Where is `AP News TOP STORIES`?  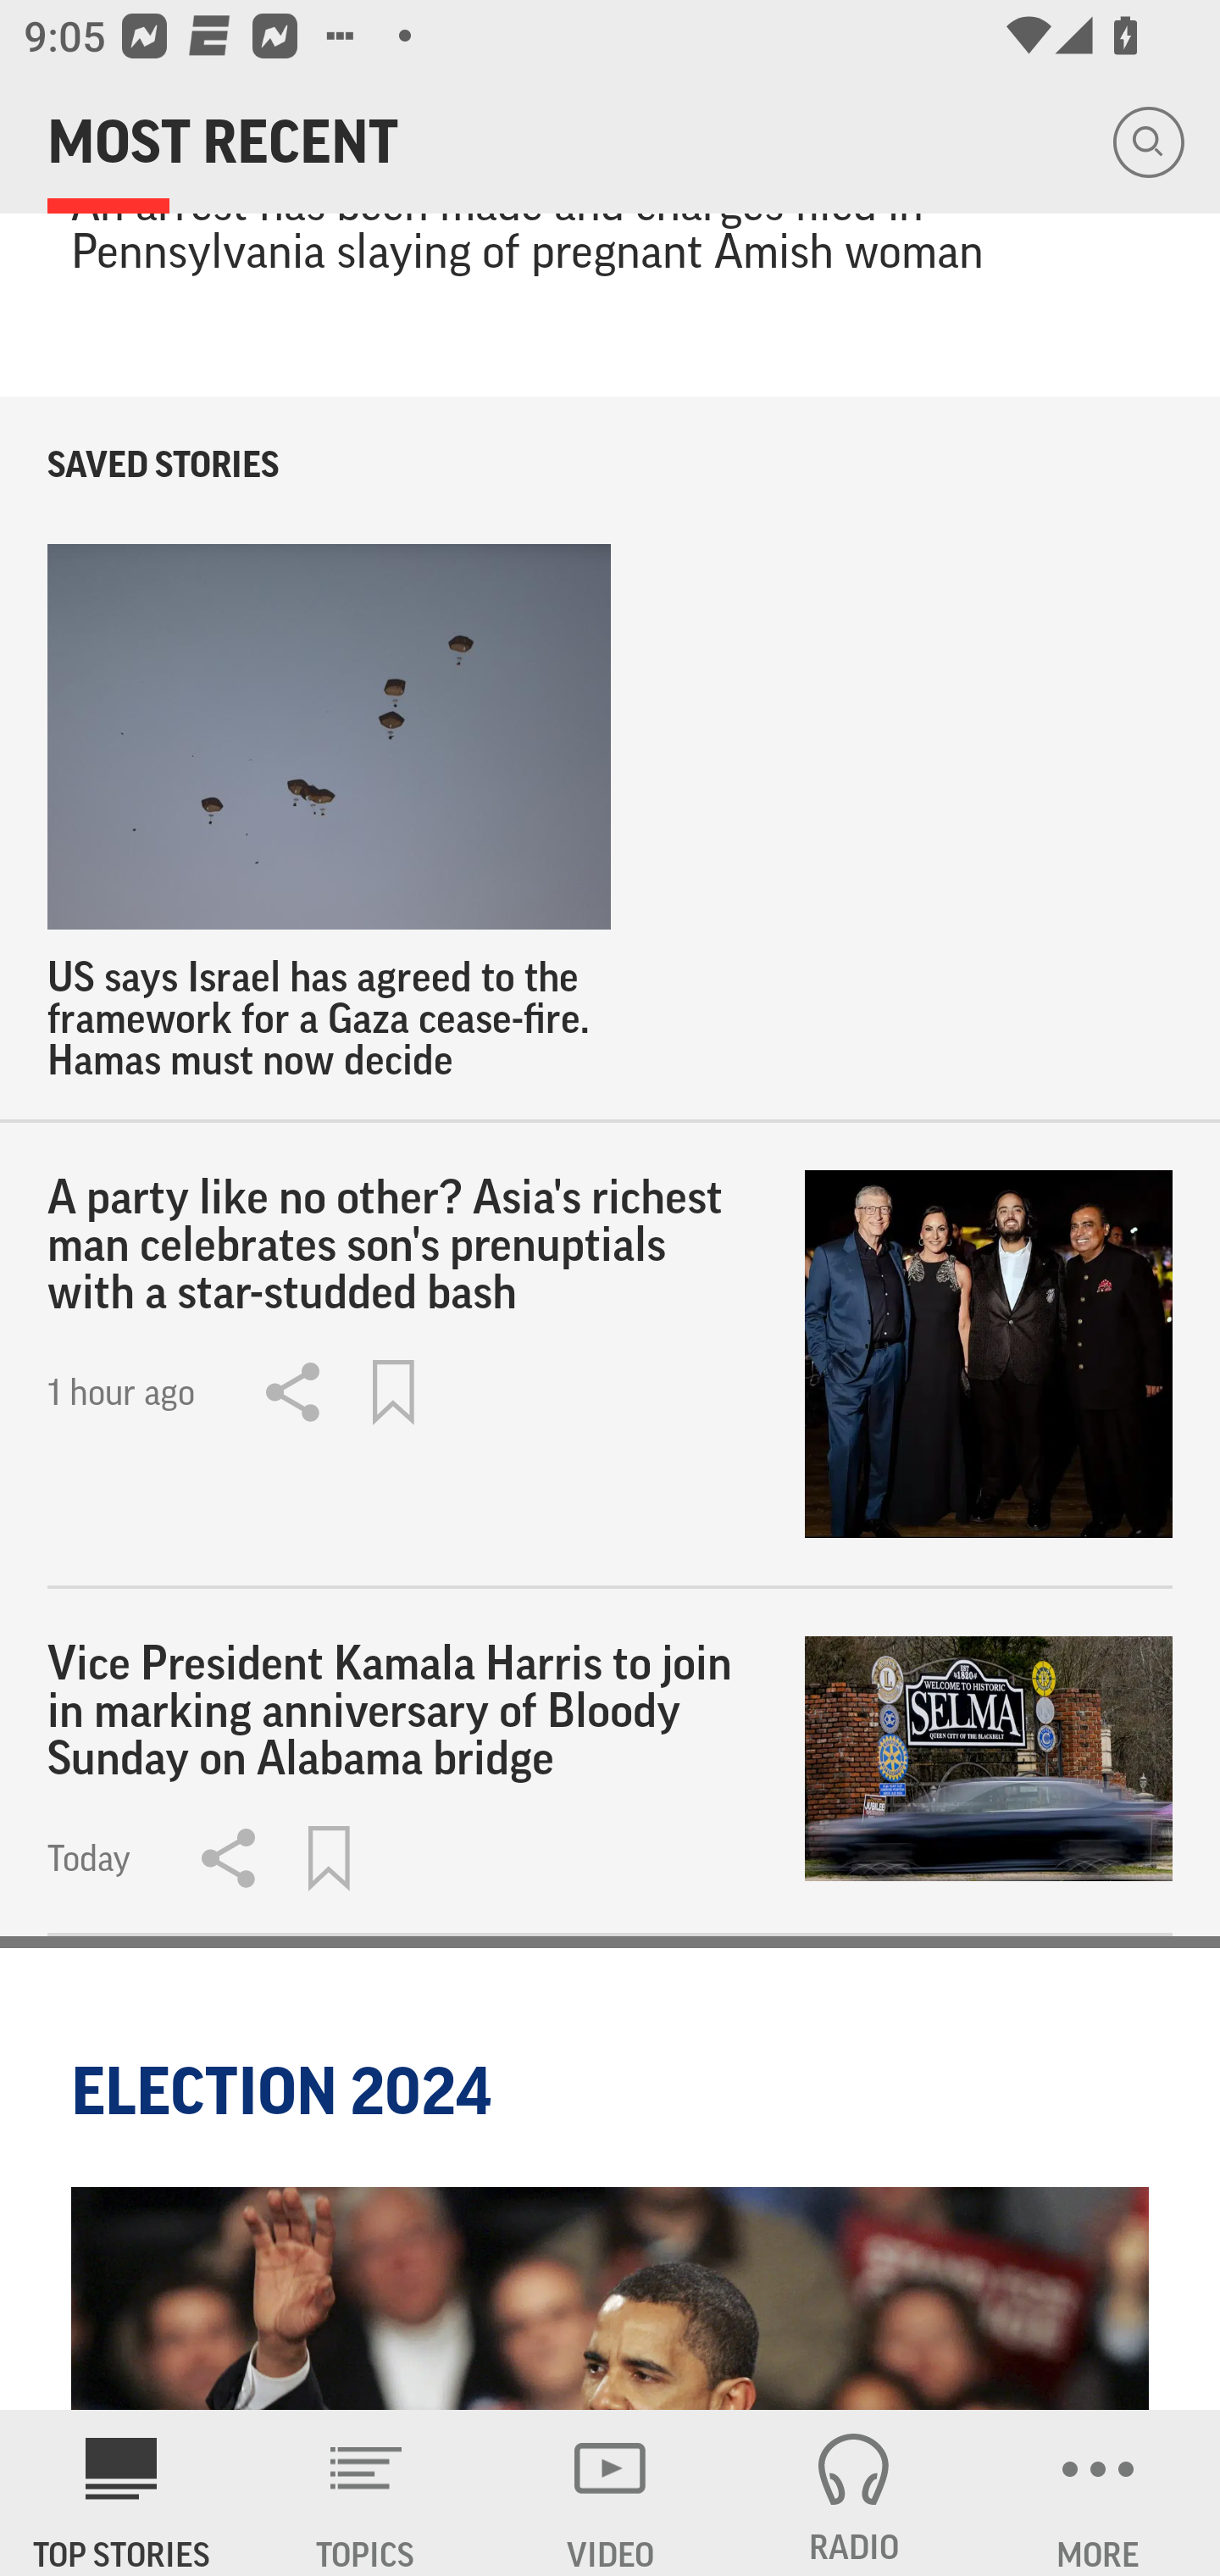
AP News TOP STORIES is located at coordinates (122, 2493).